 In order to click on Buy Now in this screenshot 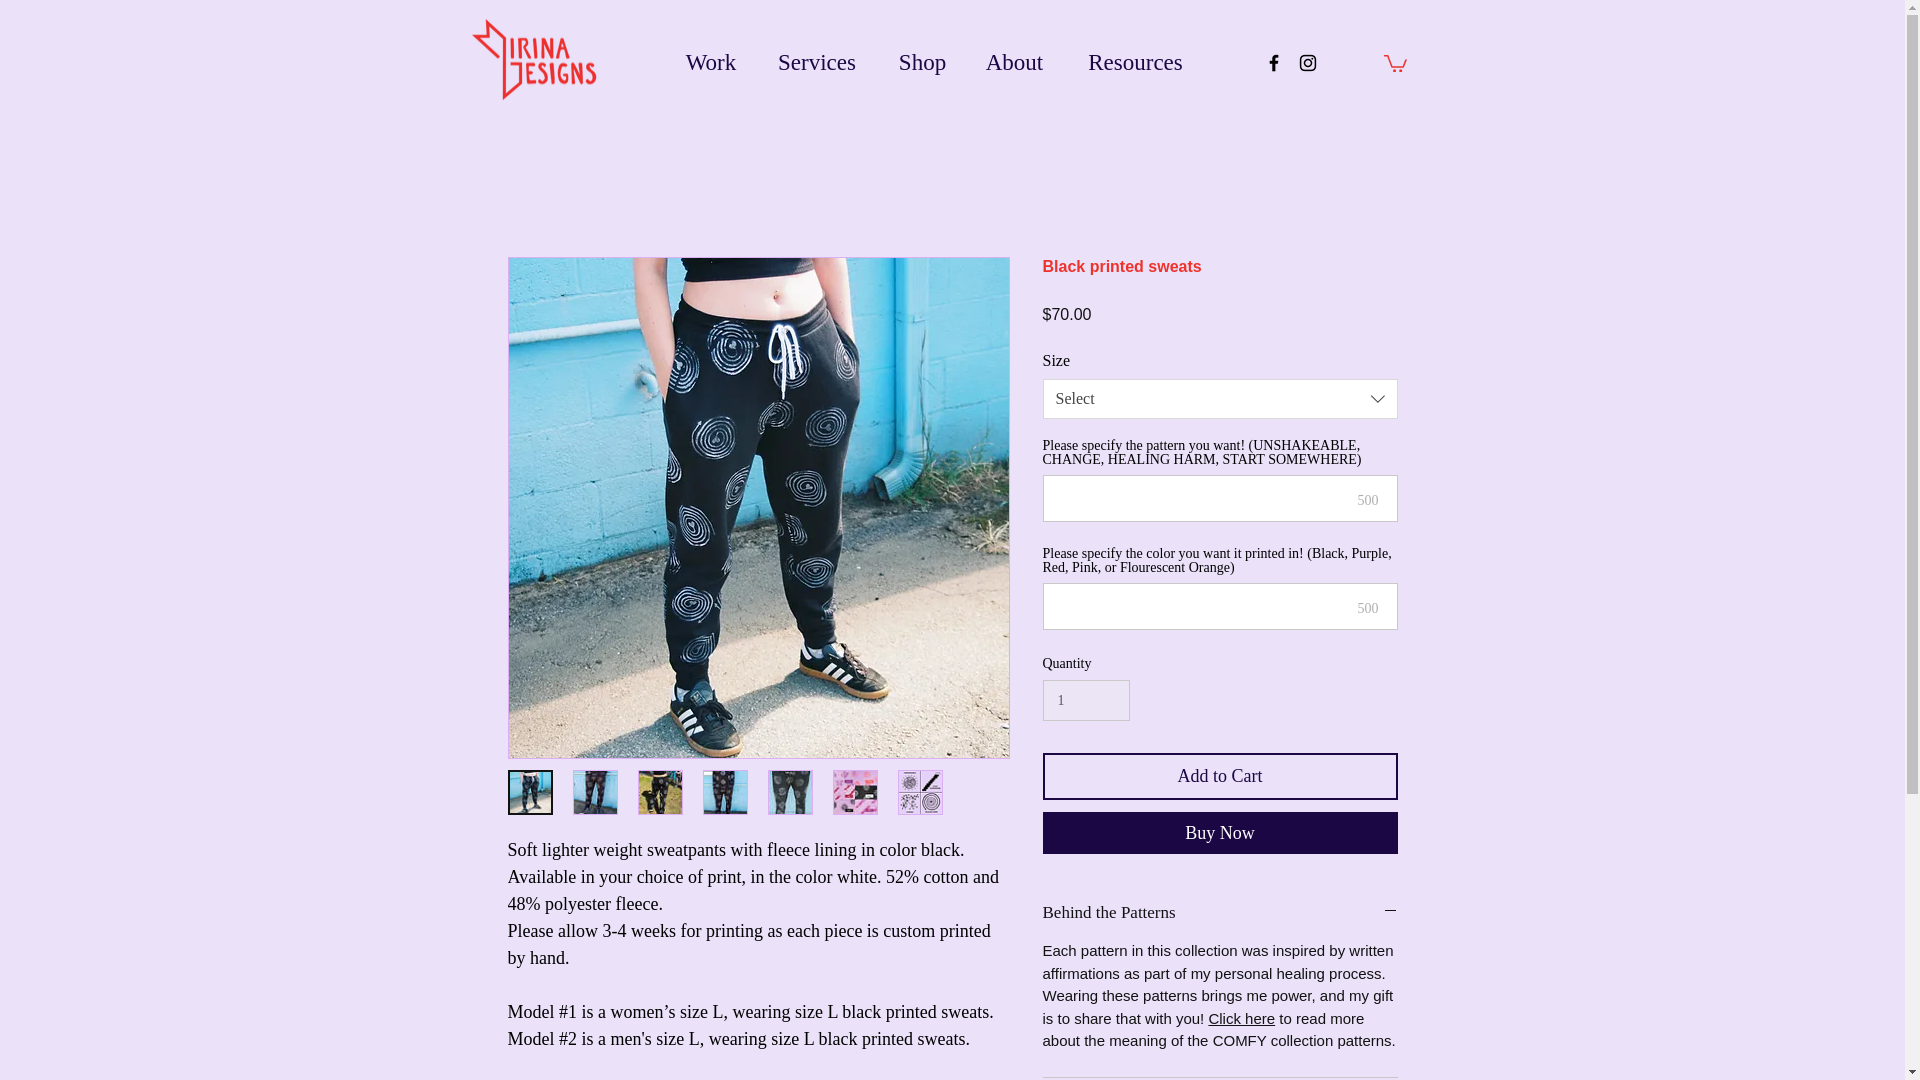, I will do `click(1220, 833)`.